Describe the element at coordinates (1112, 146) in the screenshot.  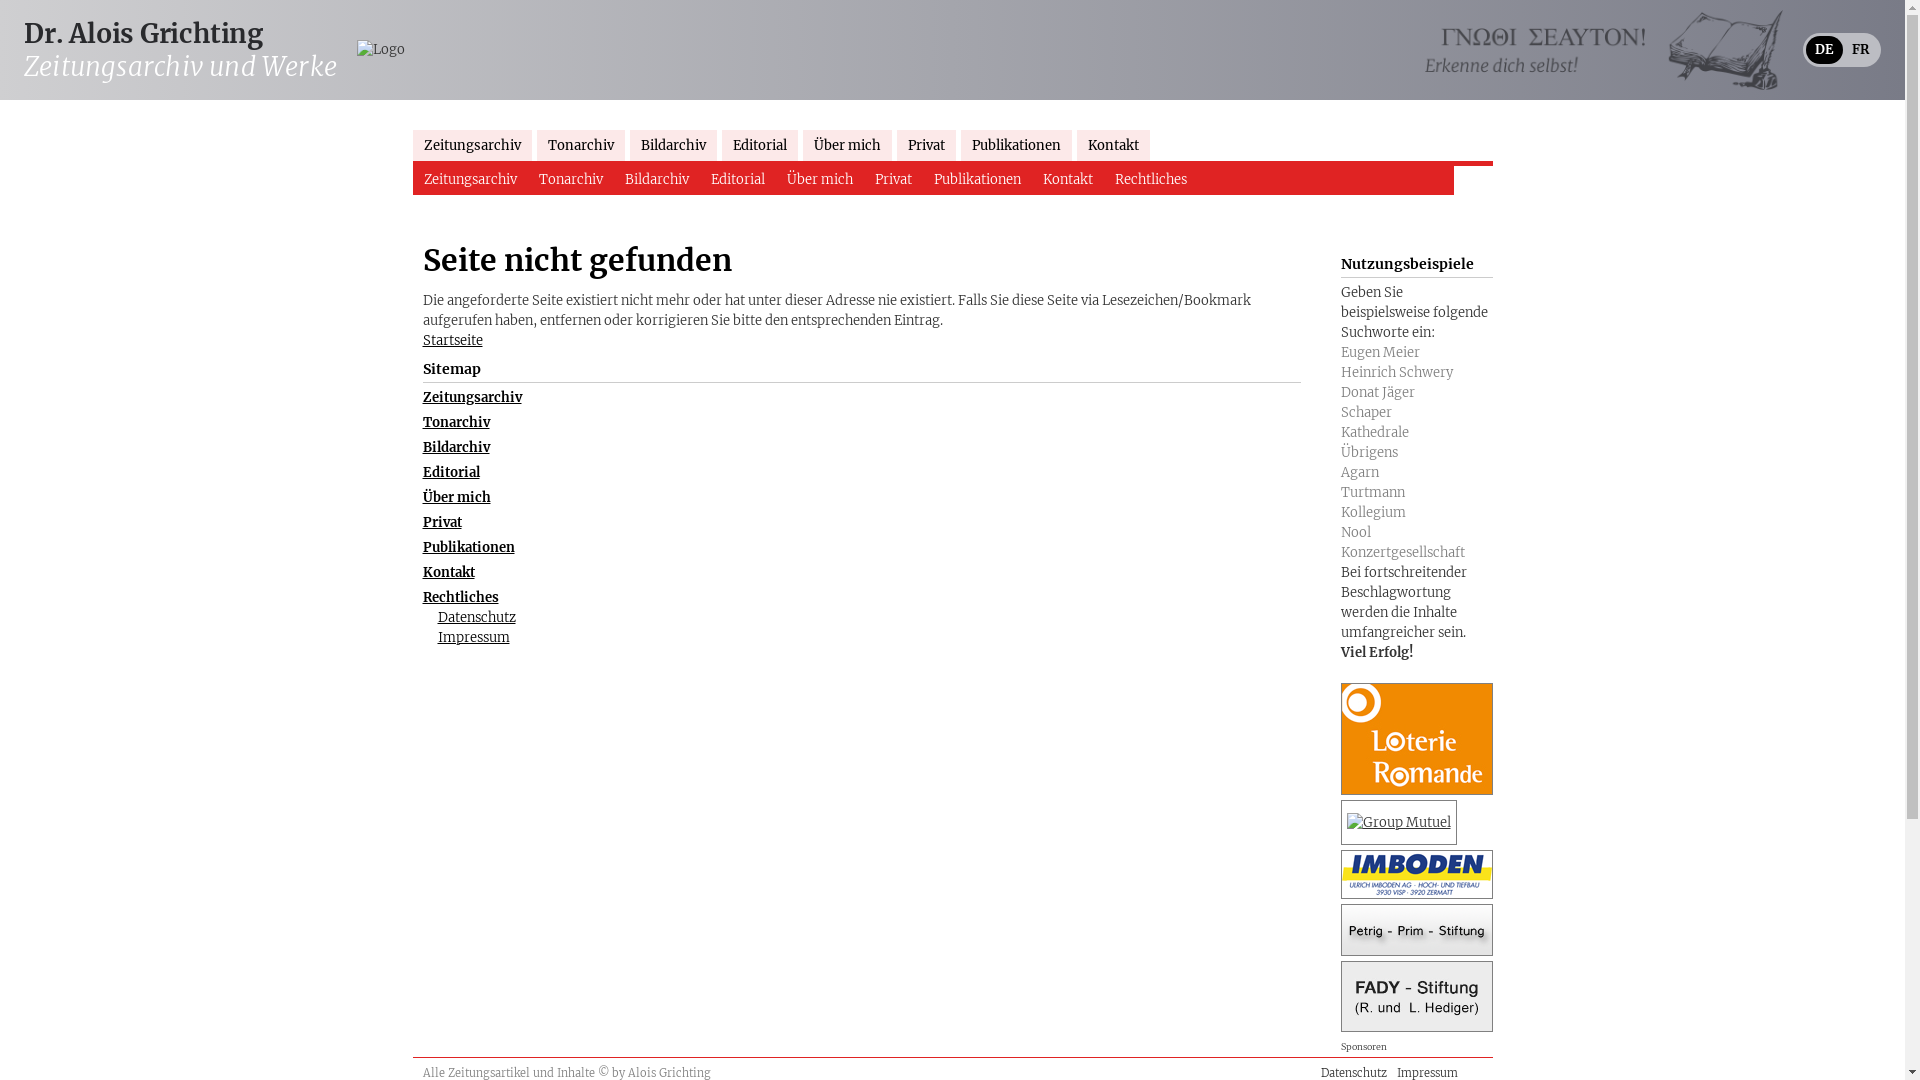
I see `Kontakt` at that location.